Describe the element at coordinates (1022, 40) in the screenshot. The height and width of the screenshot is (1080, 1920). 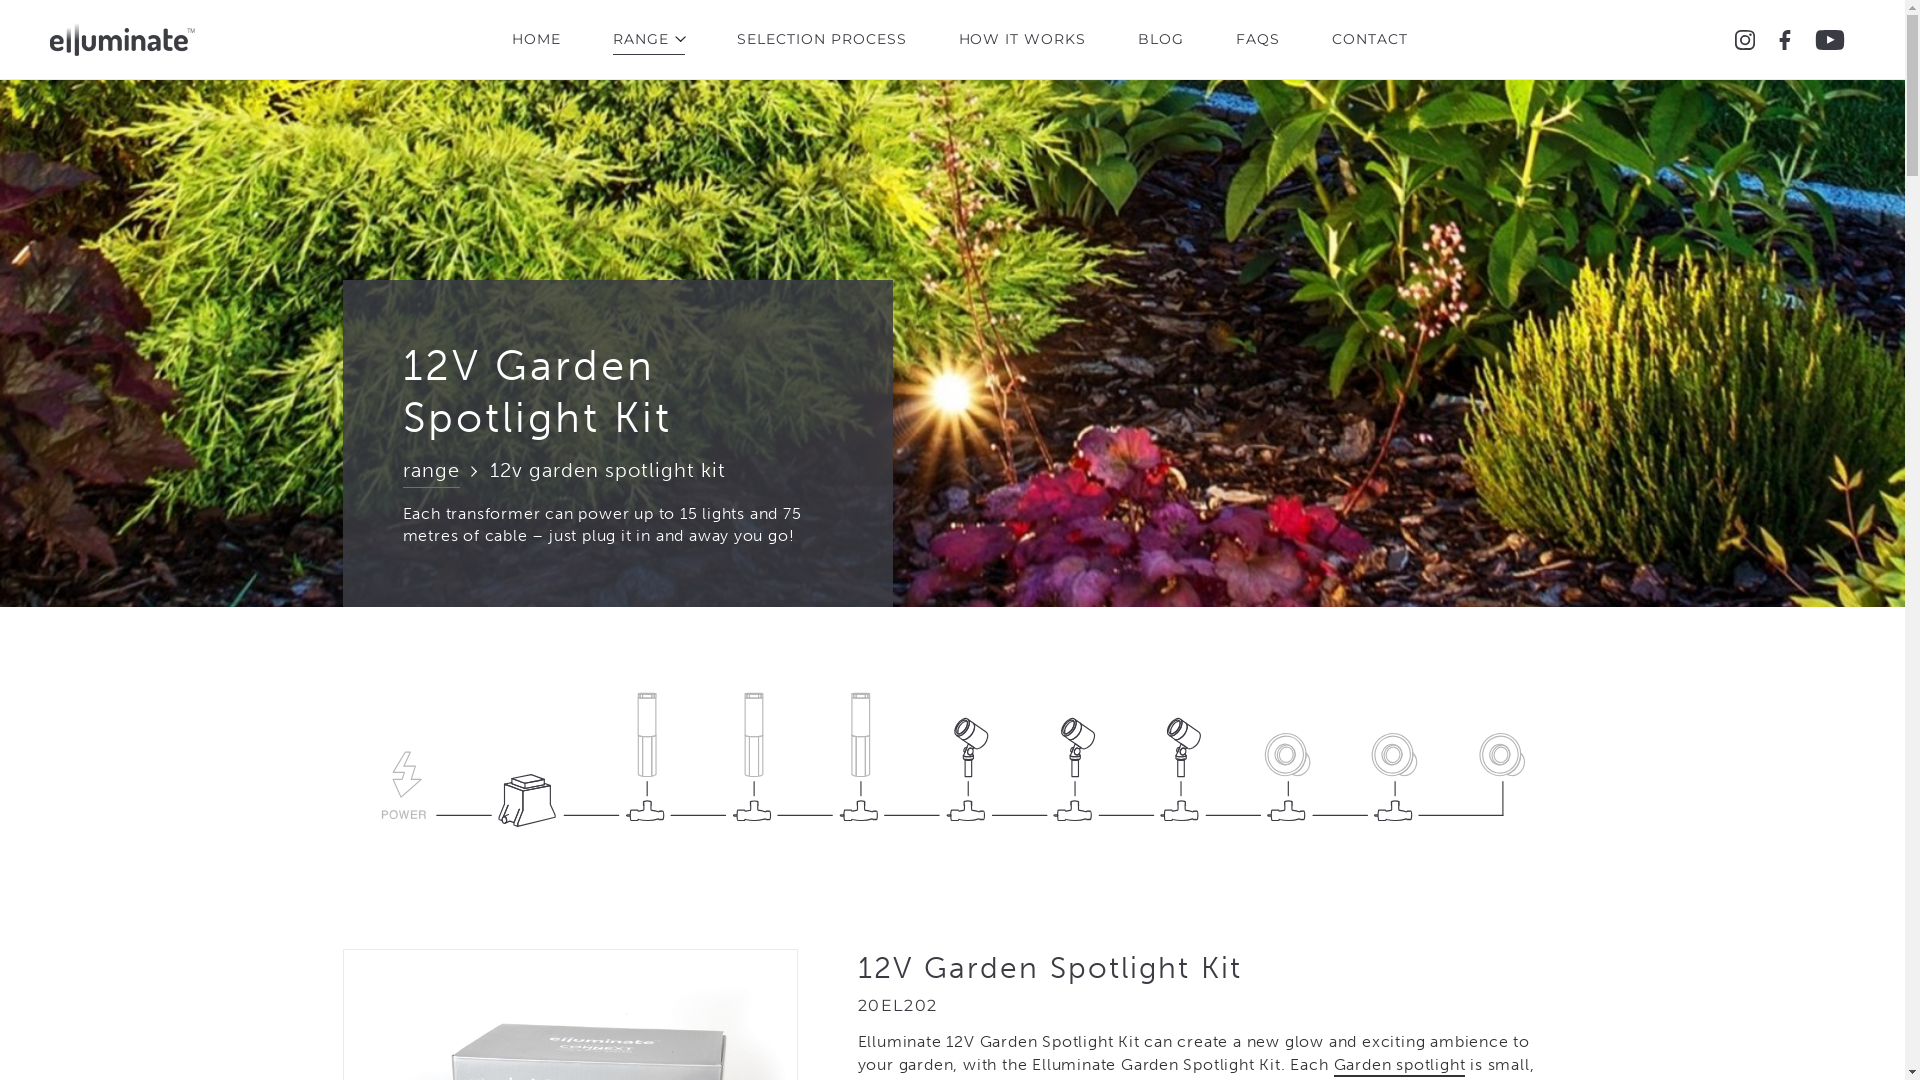
I see `HOW IT WORKS` at that location.